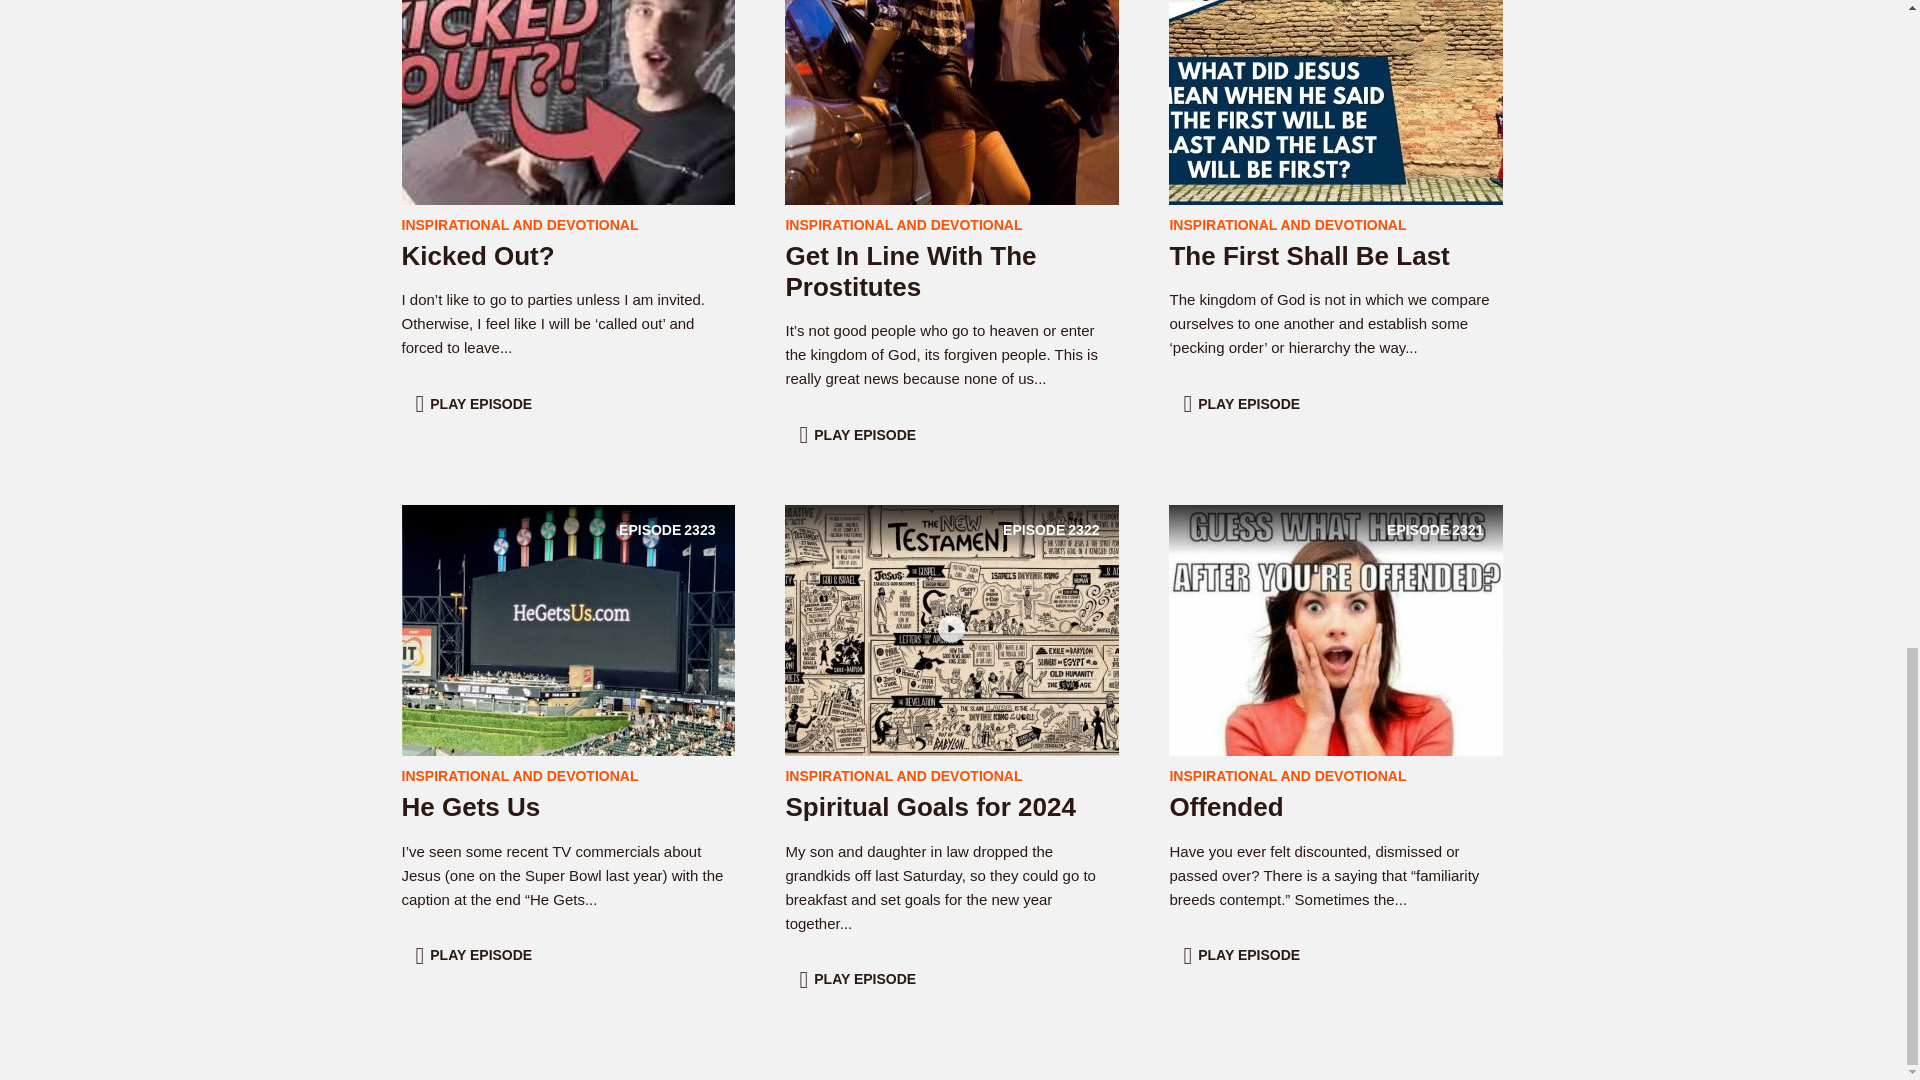 The width and height of the screenshot is (1920, 1080). What do you see at coordinates (1309, 256) in the screenshot?
I see `INSPIRATIONAL AND DEVOTIONAL` at bounding box center [1309, 256].